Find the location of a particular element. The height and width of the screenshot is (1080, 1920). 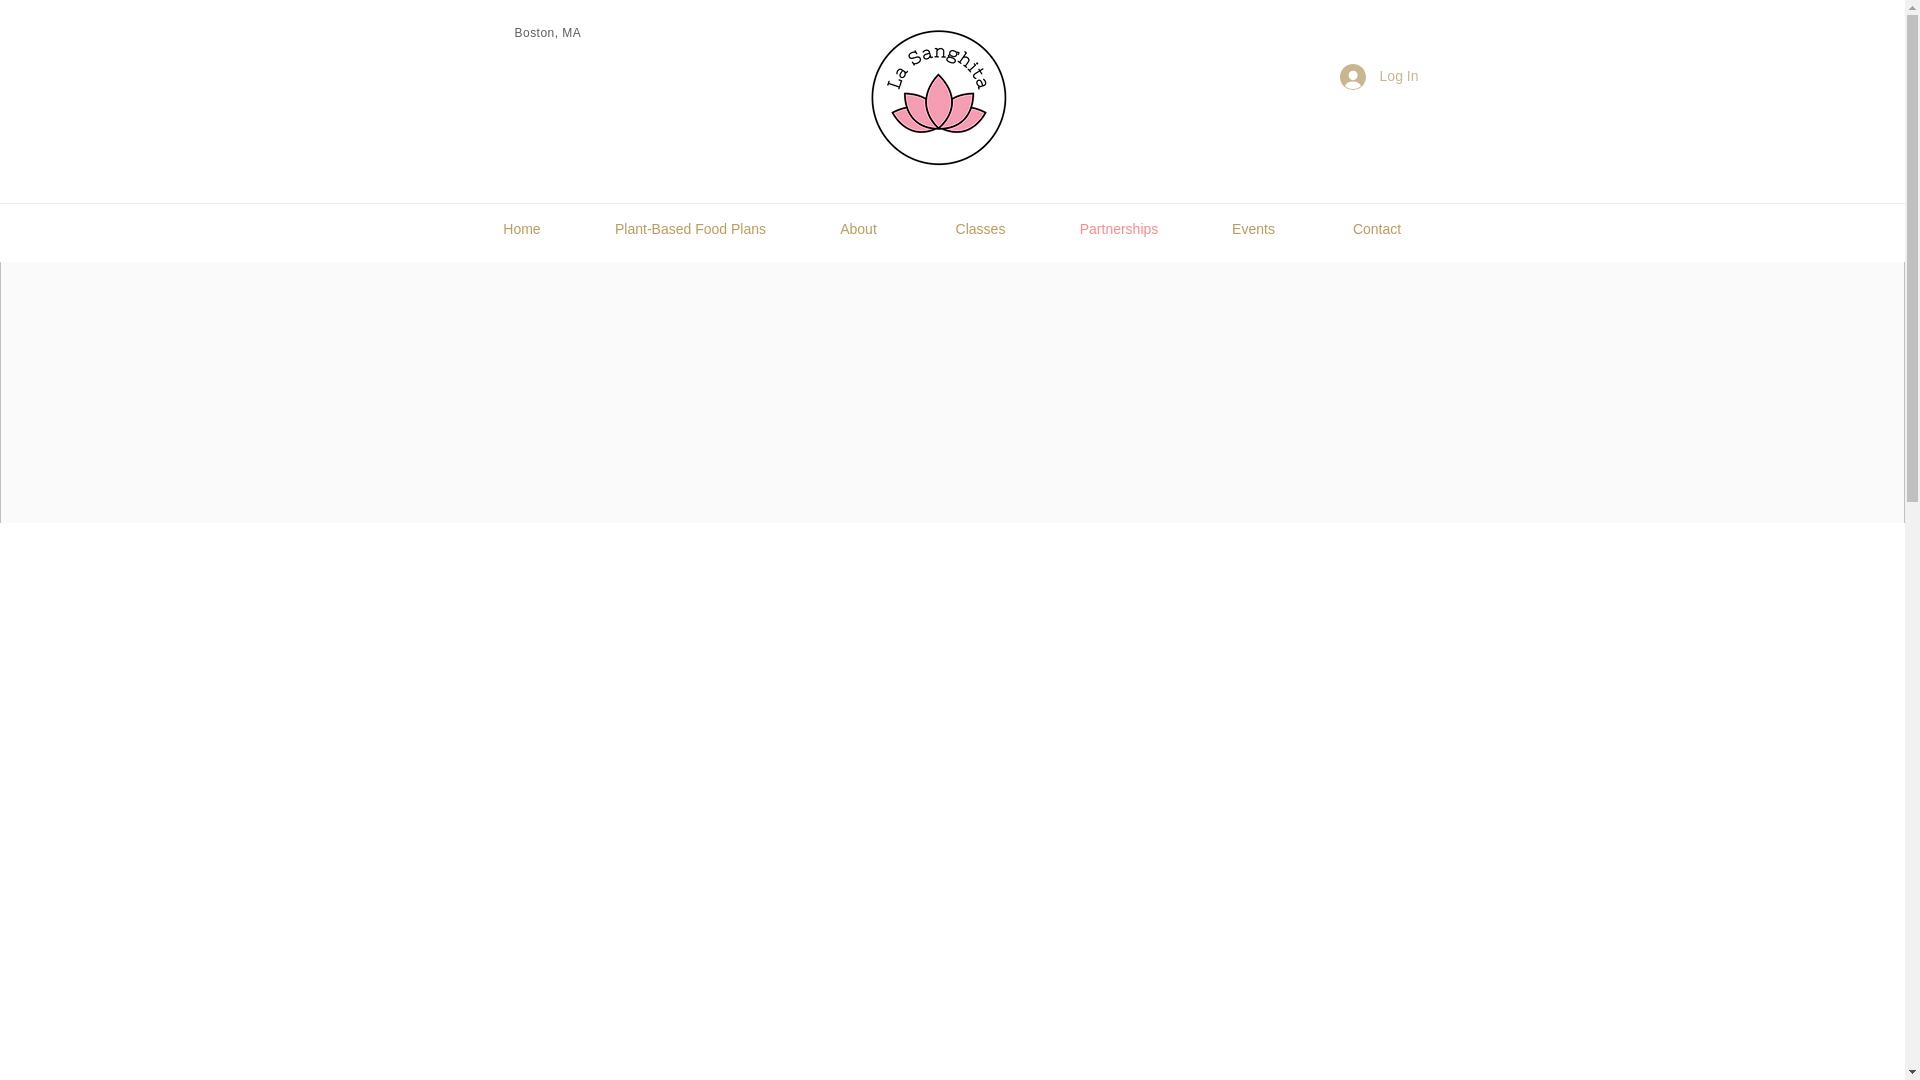

Events is located at coordinates (1252, 228).